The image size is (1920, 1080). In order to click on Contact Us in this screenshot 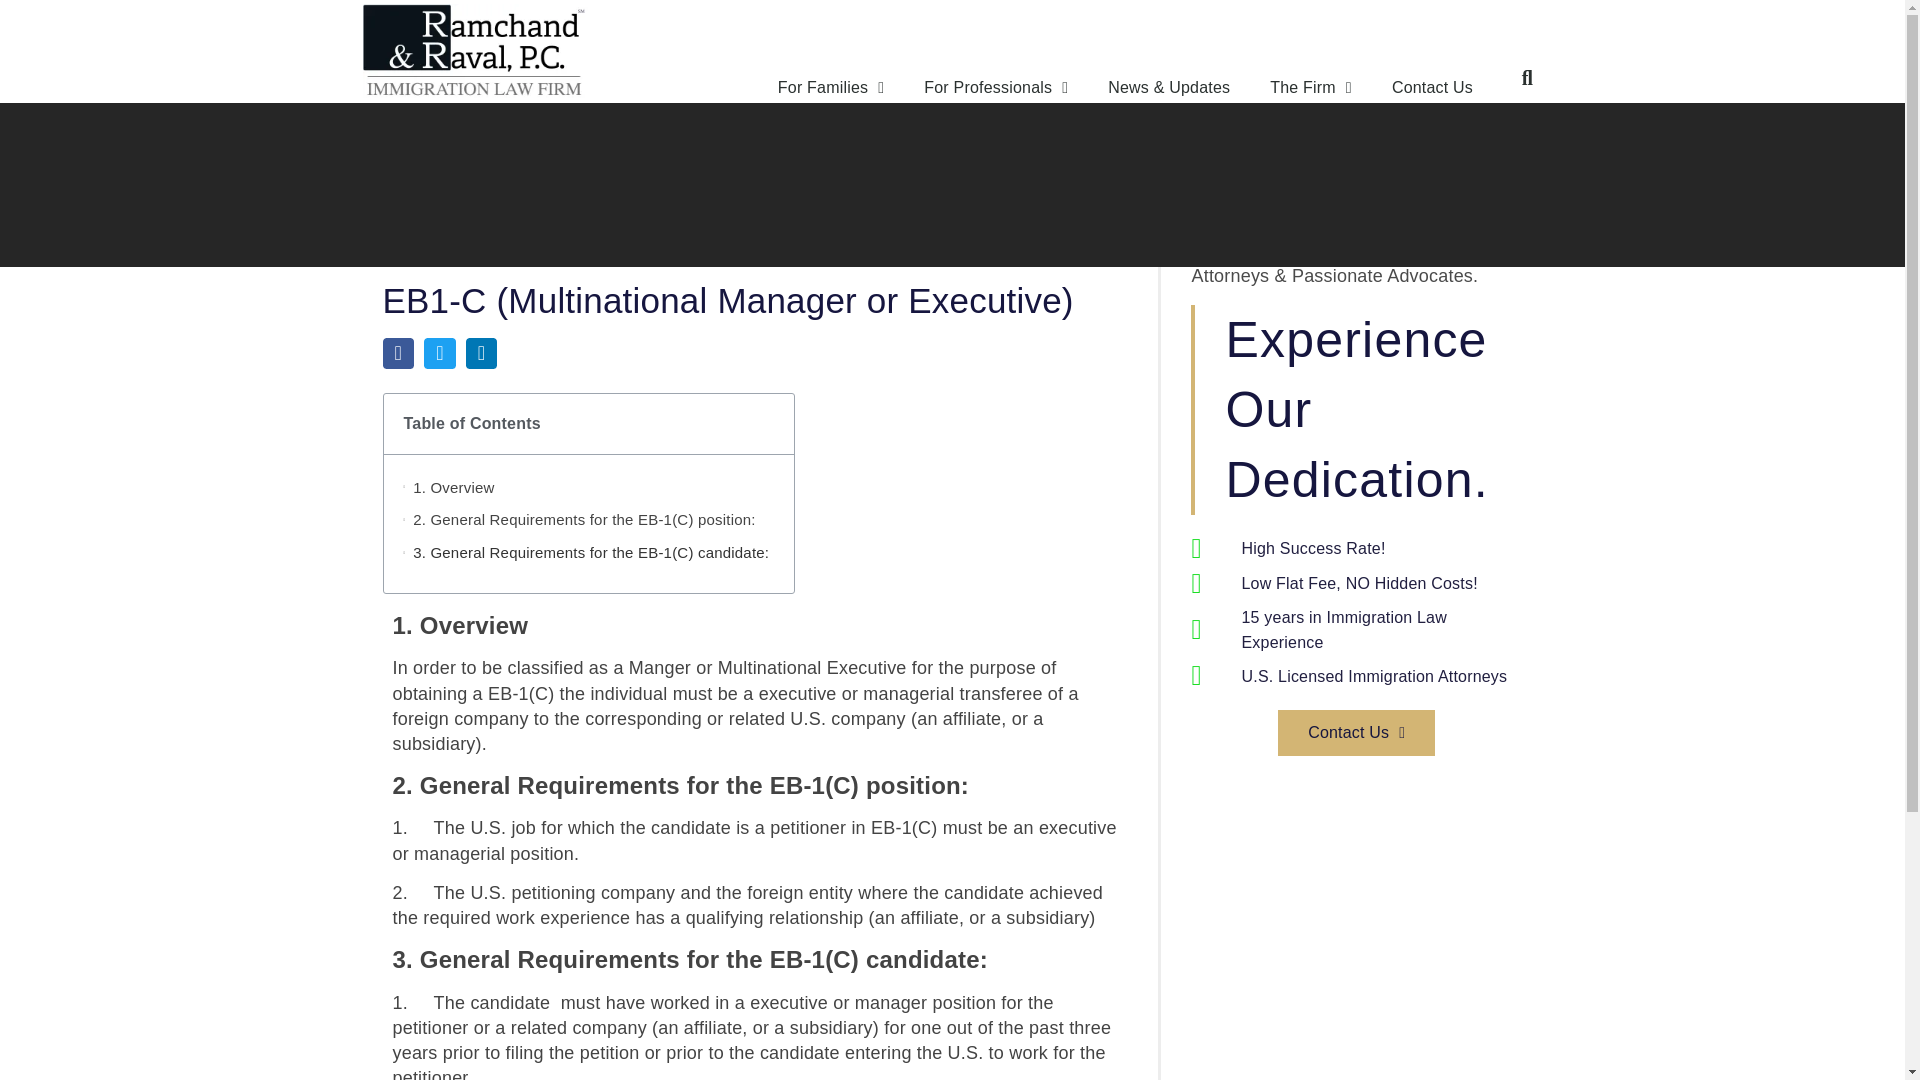, I will do `click(1432, 88)`.